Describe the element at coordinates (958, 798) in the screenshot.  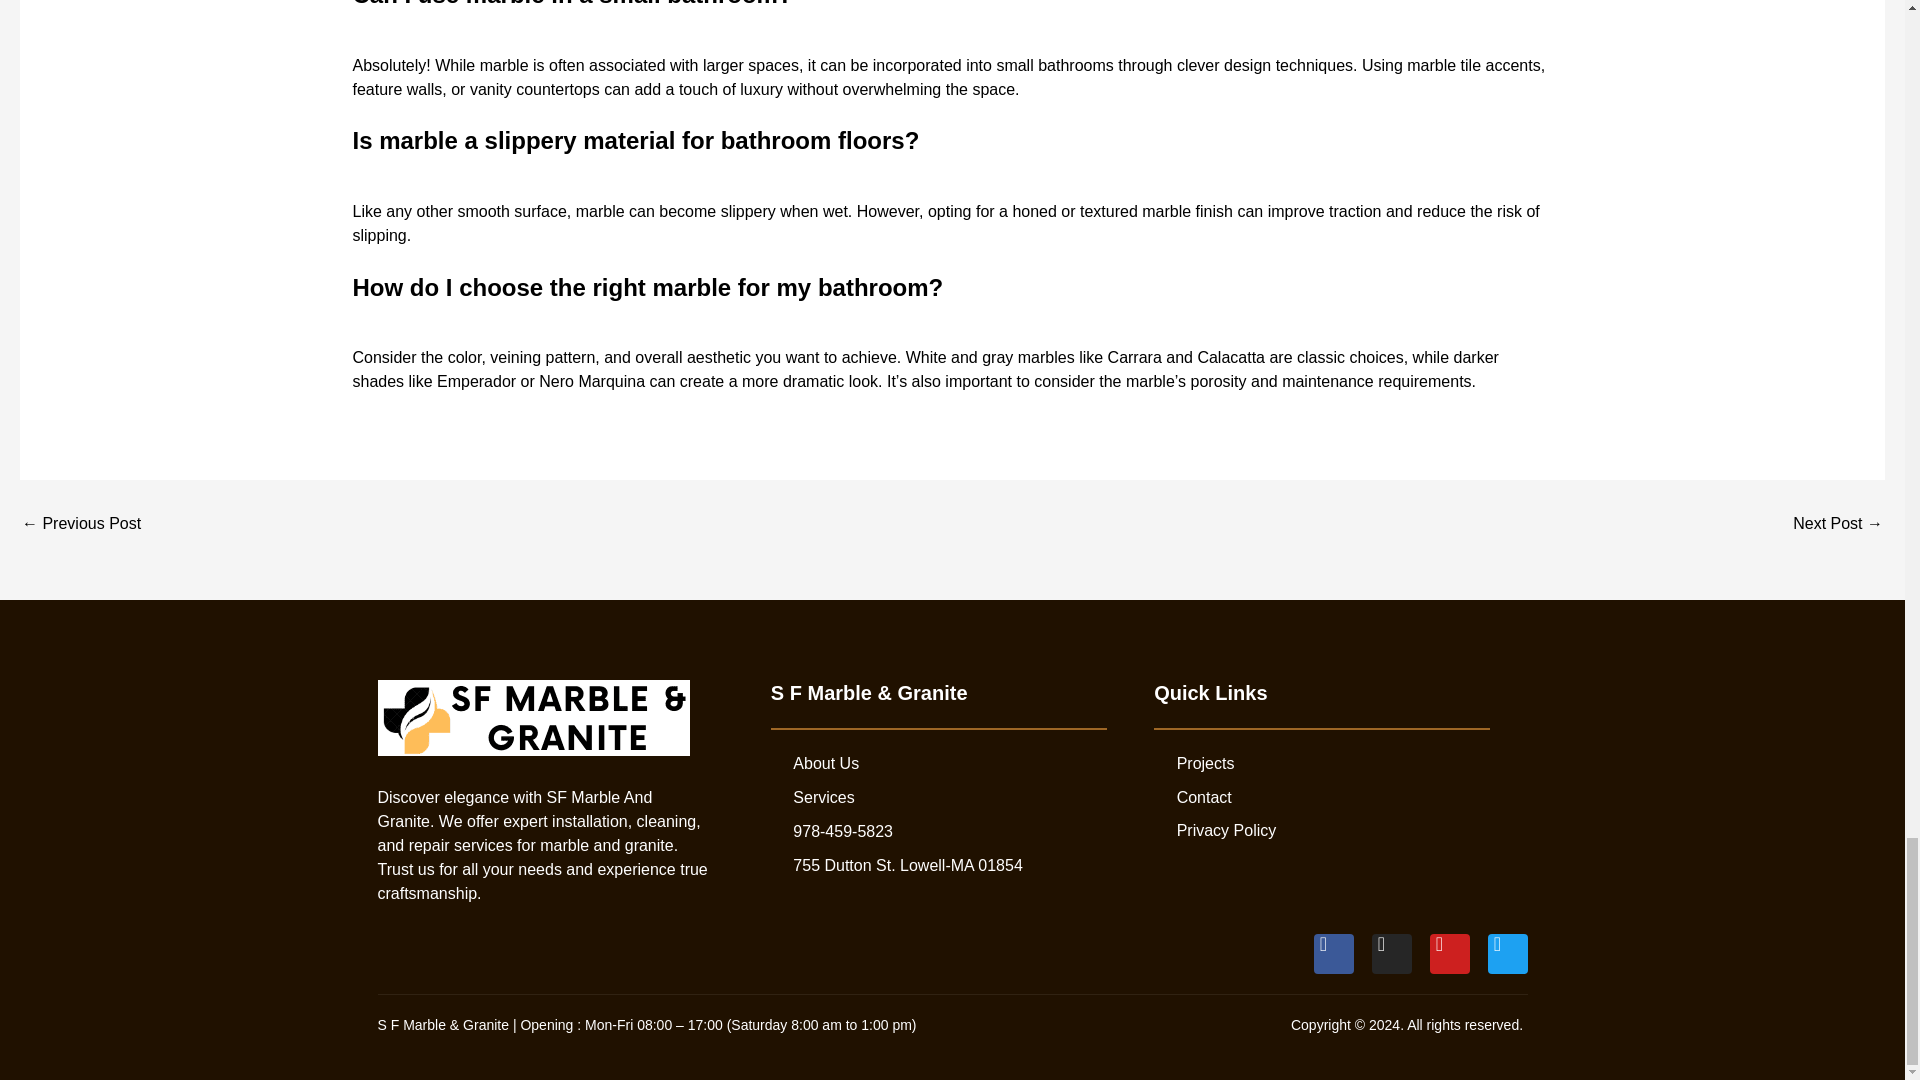
I see `Services` at that location.